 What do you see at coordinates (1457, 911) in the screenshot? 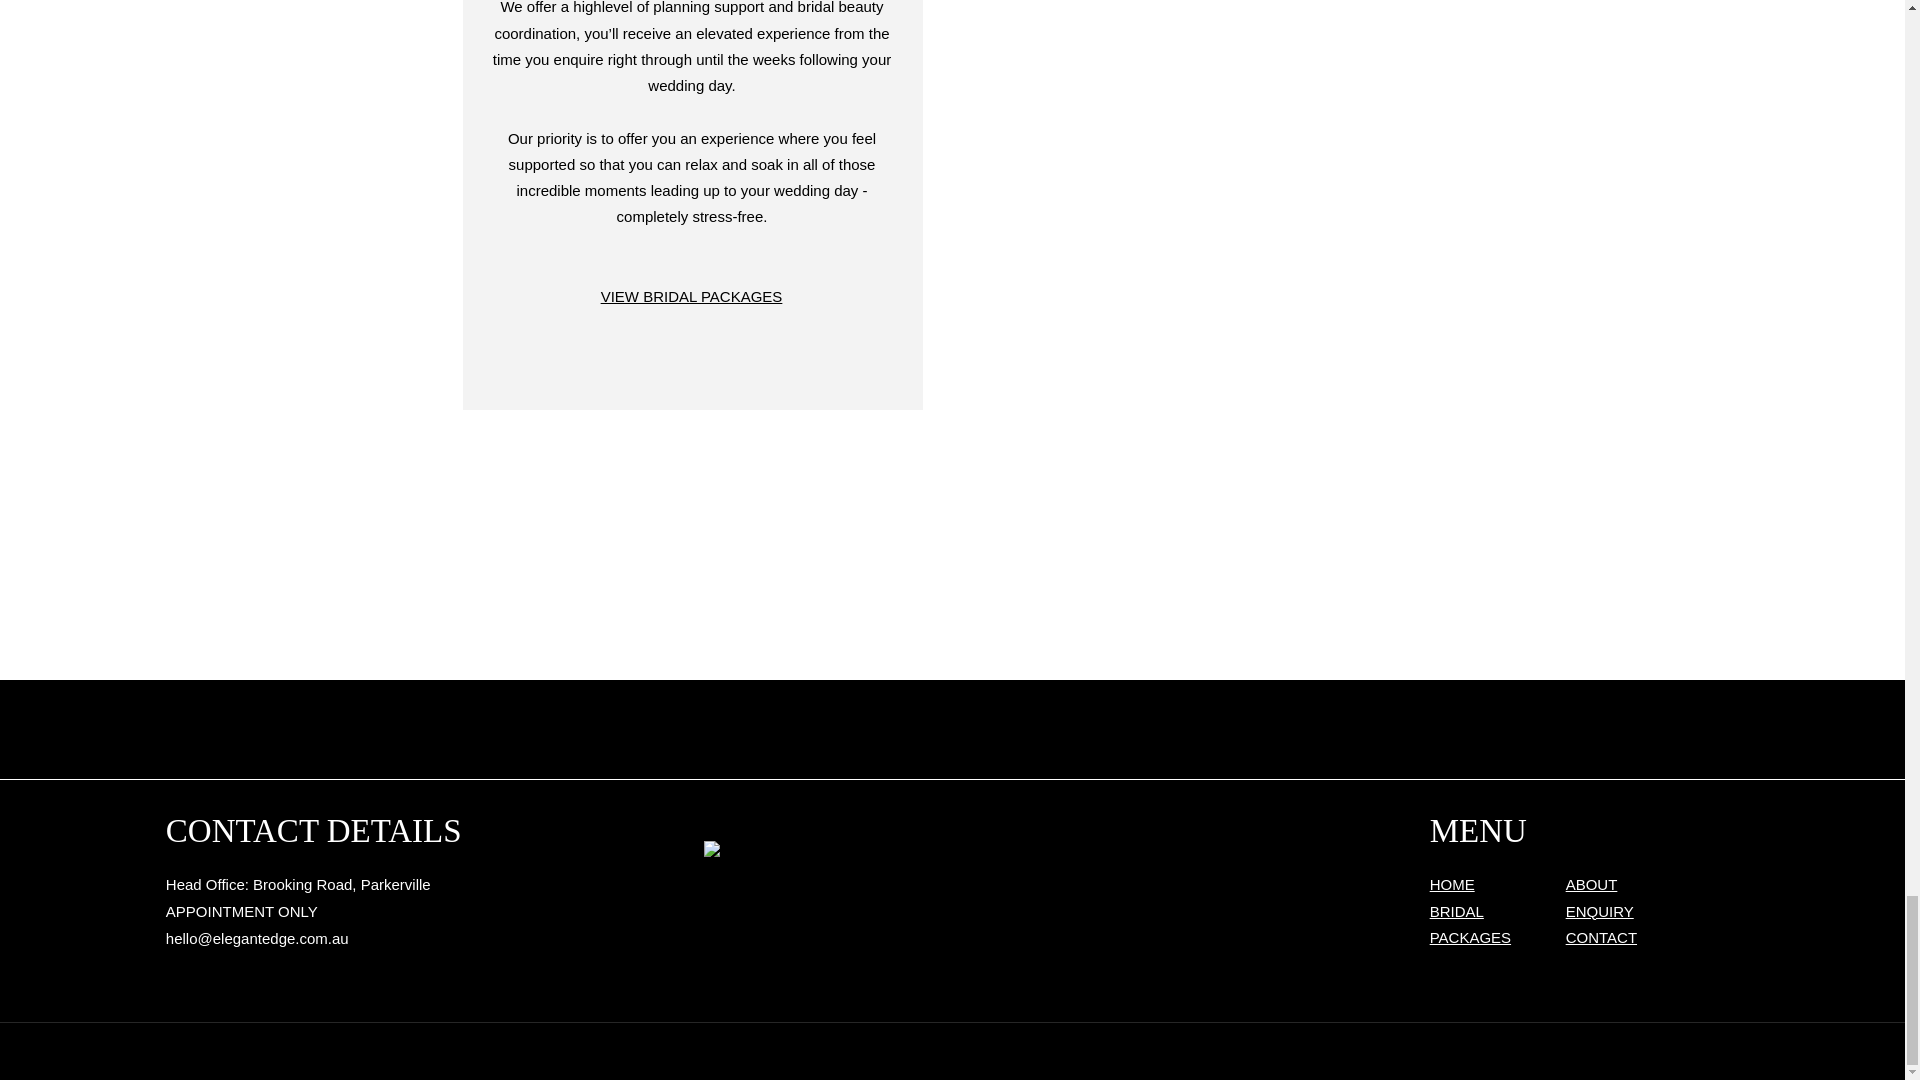
I see `BRIDAL` at bounding box center [1457, 911].